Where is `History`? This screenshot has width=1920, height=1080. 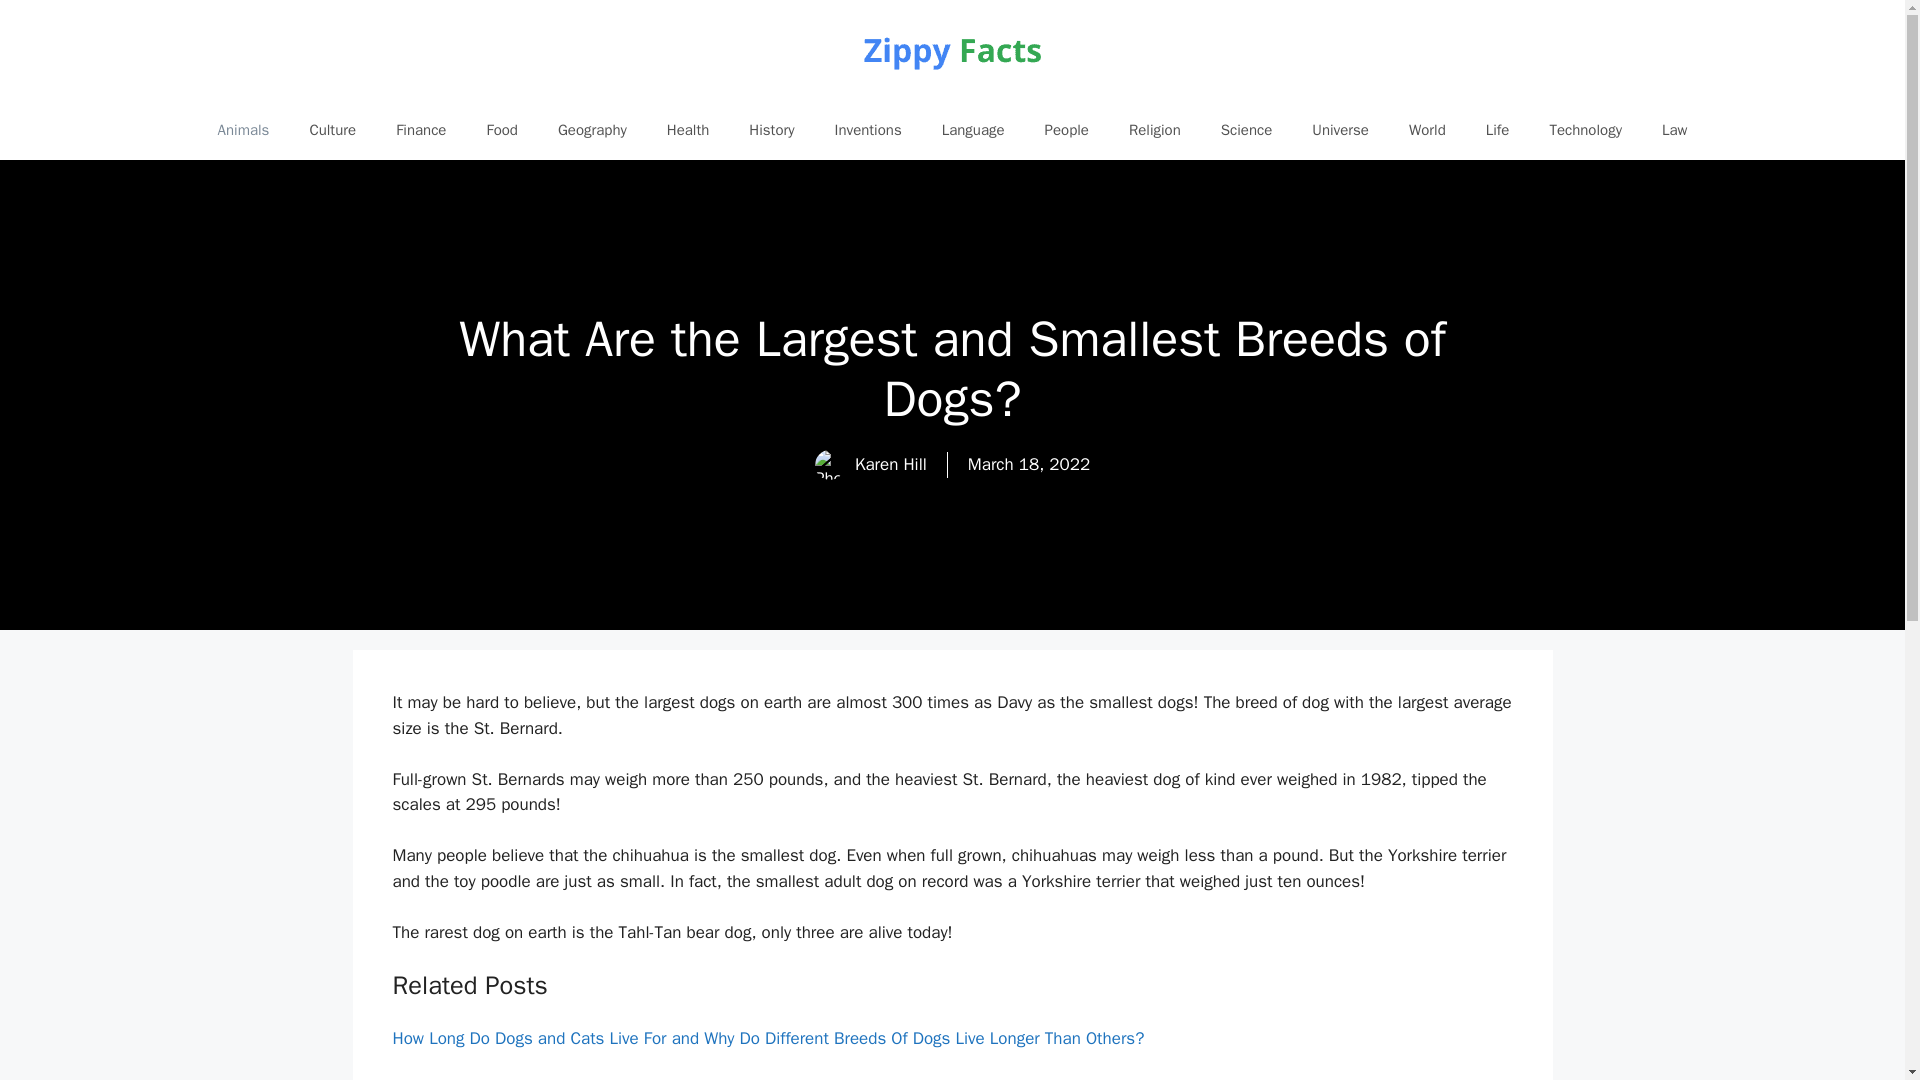
History is located at coordinates (772, 130).